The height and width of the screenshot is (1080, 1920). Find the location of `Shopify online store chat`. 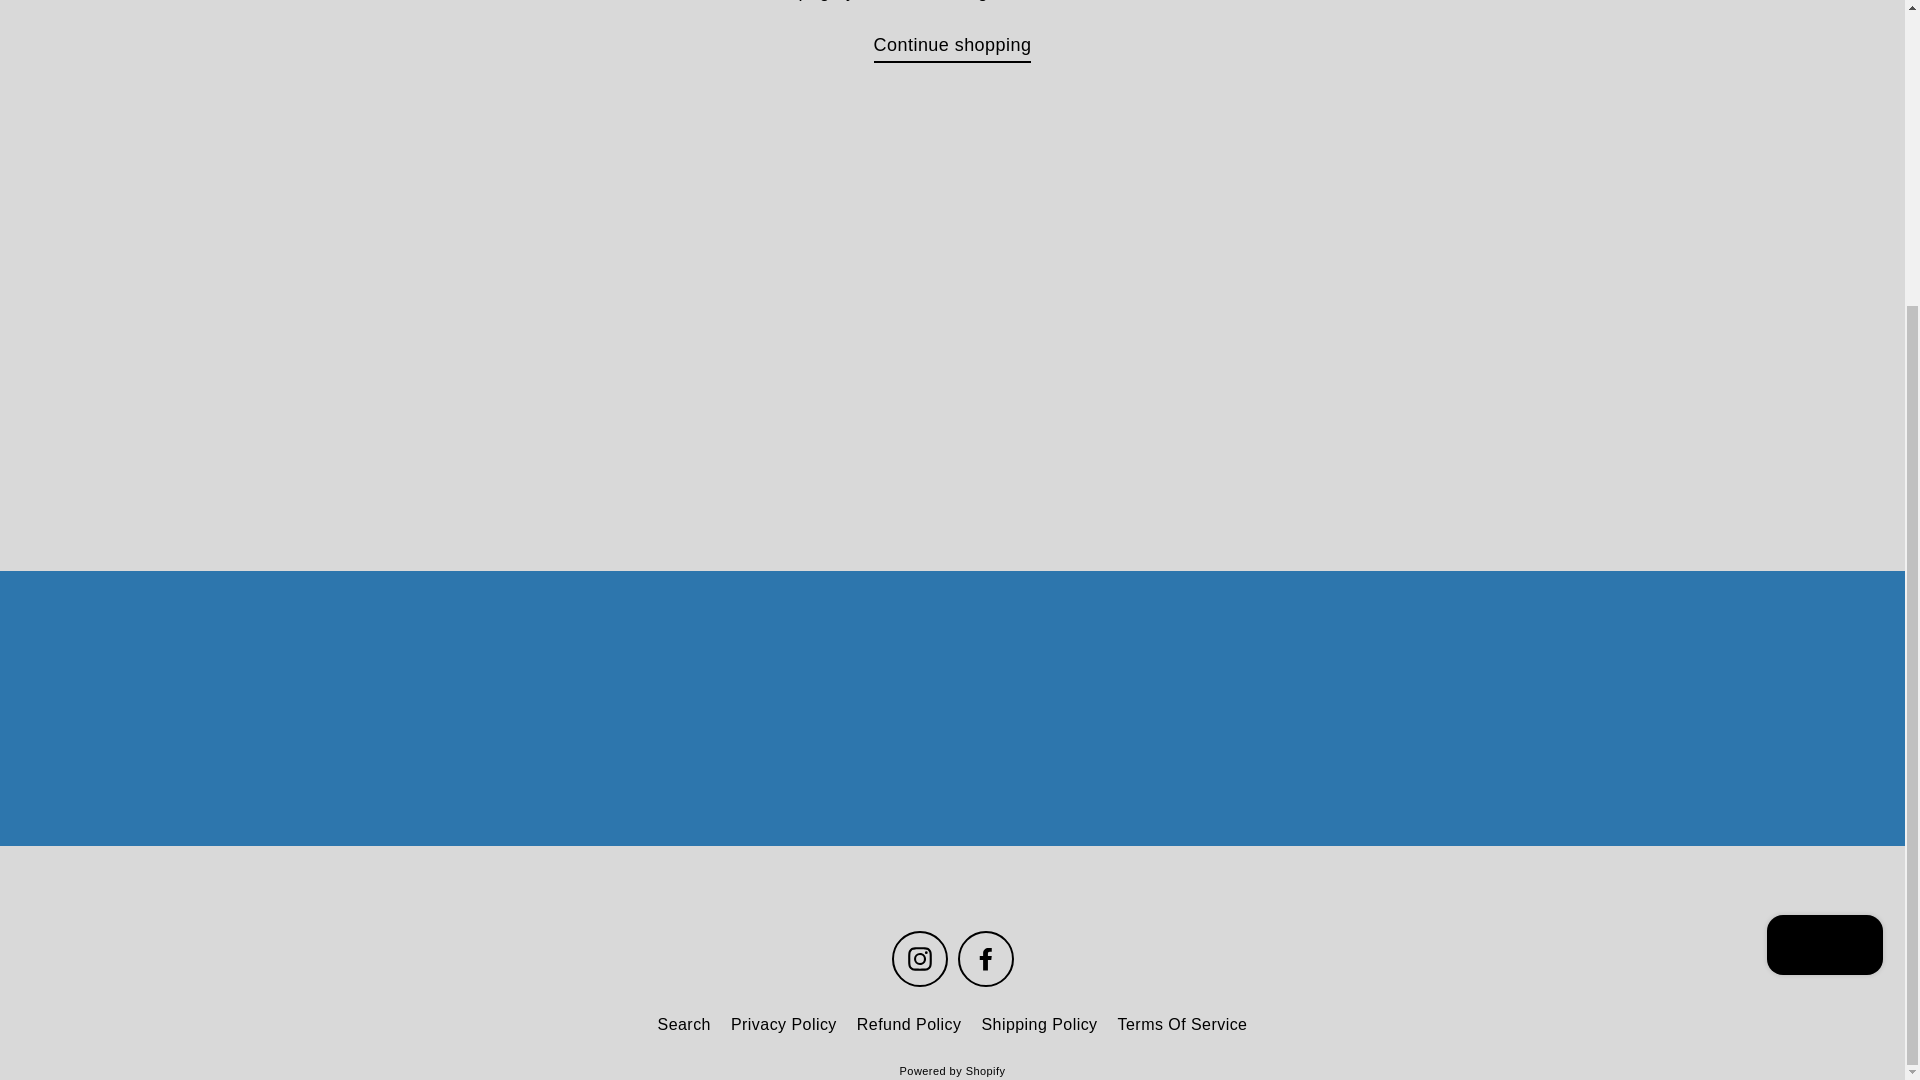

Shopify online store chat is located at coordinates (1824, 533).